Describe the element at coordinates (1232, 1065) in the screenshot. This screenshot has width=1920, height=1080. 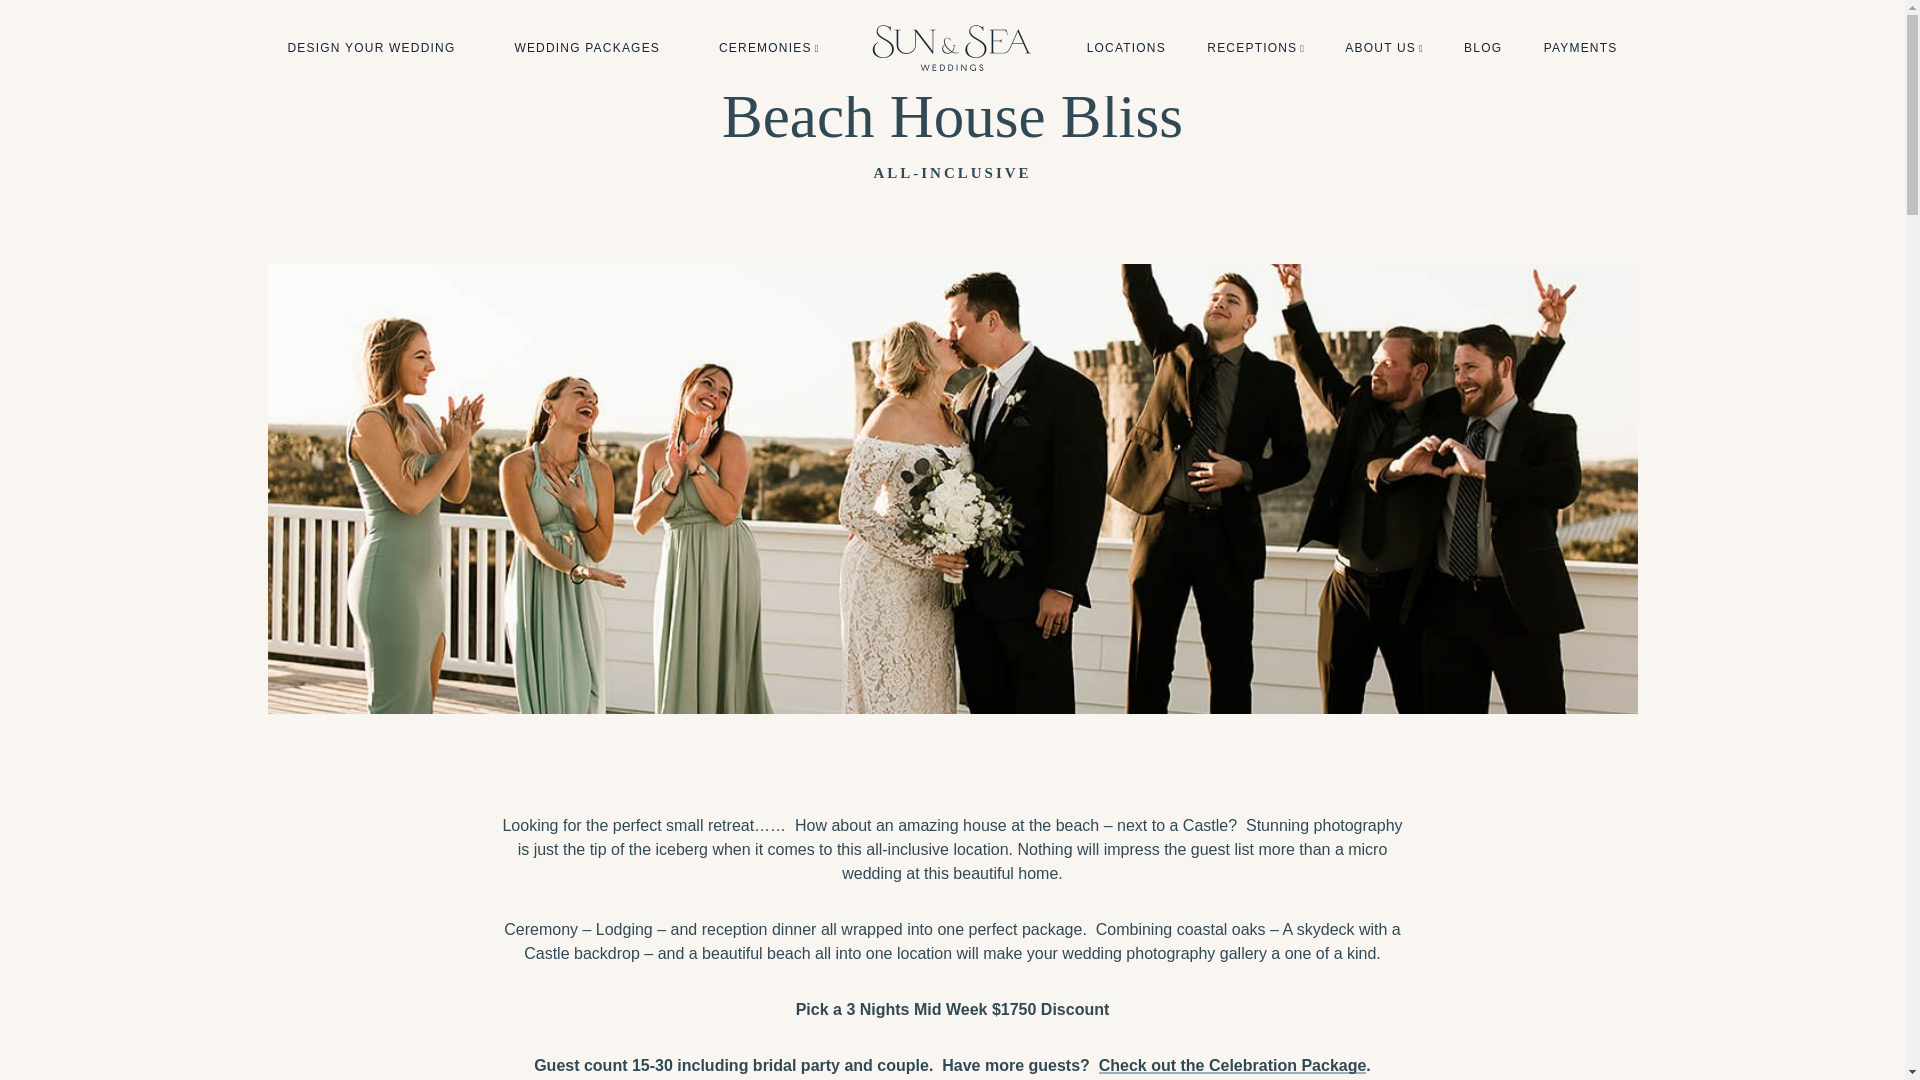
I see `Check out the Celebration Package` at that location.